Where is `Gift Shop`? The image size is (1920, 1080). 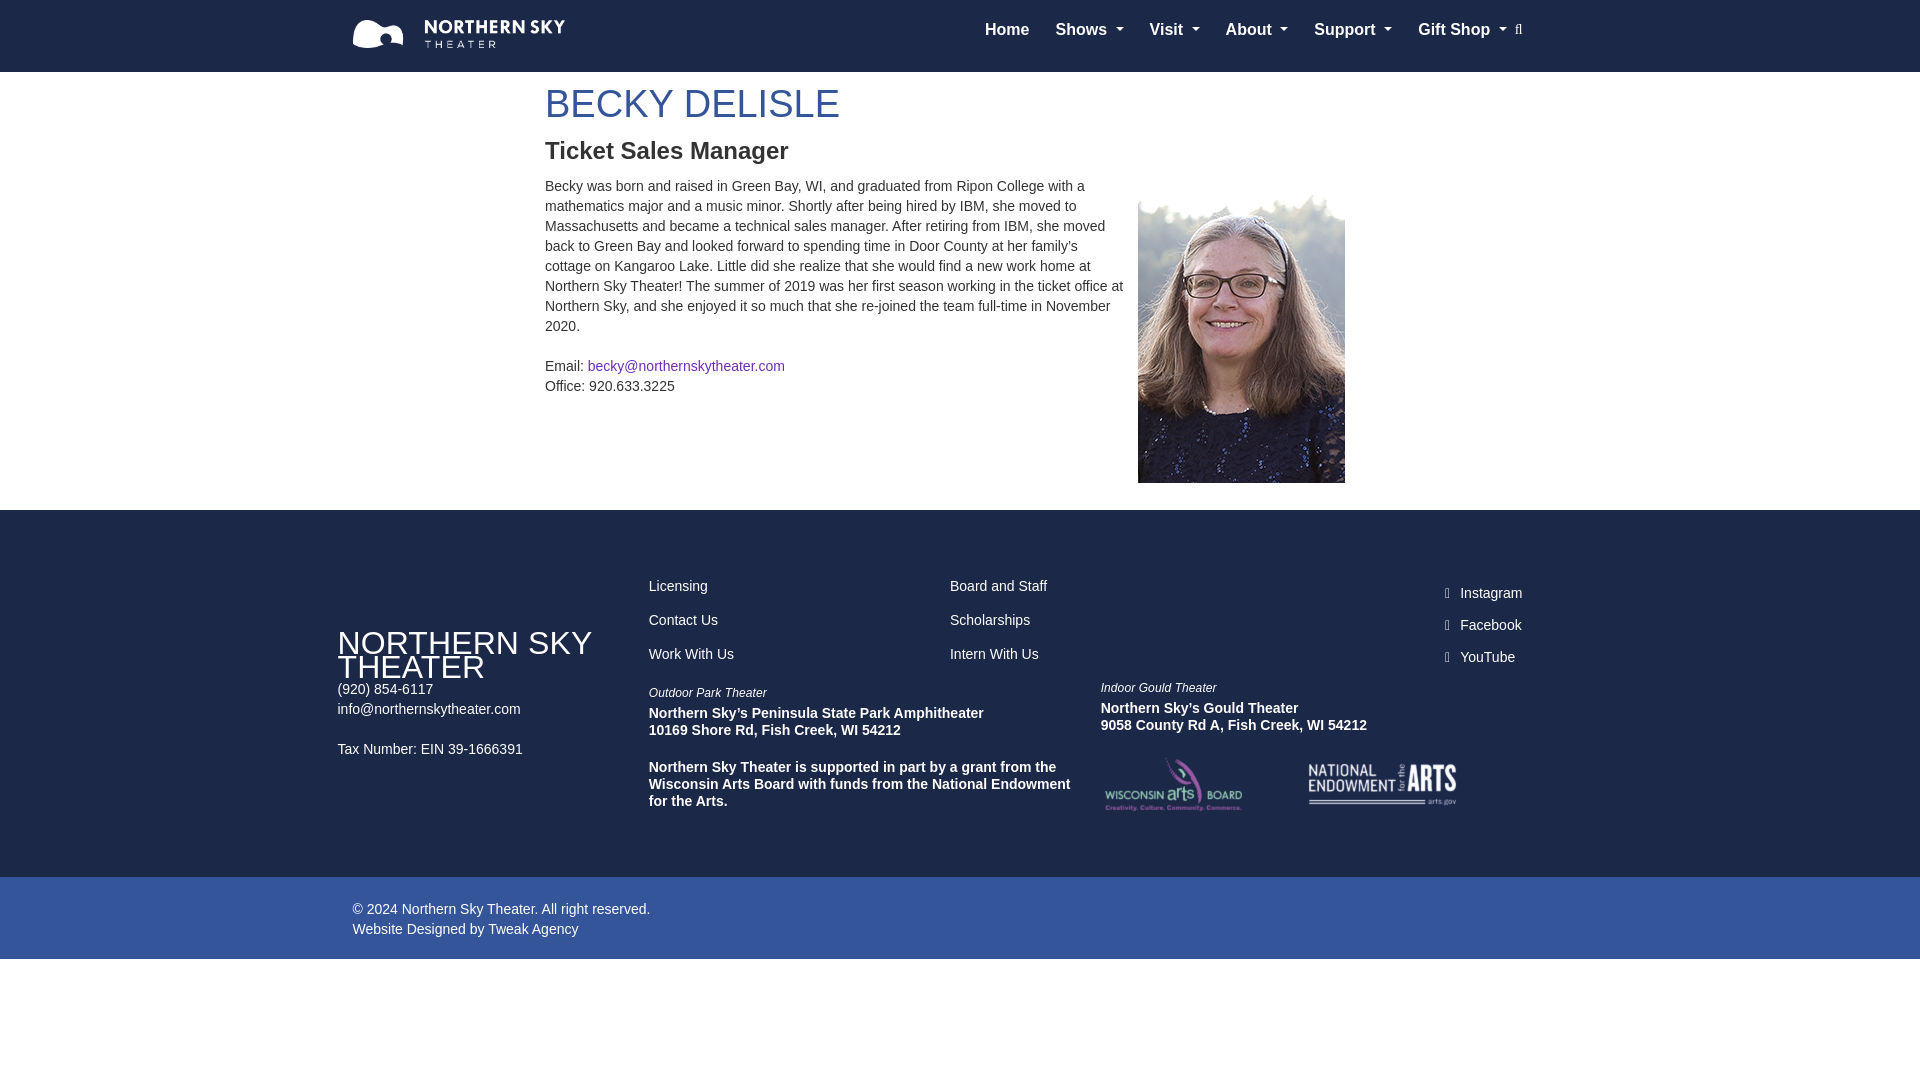 Gift Shop is located at coordinates (1462, 34).